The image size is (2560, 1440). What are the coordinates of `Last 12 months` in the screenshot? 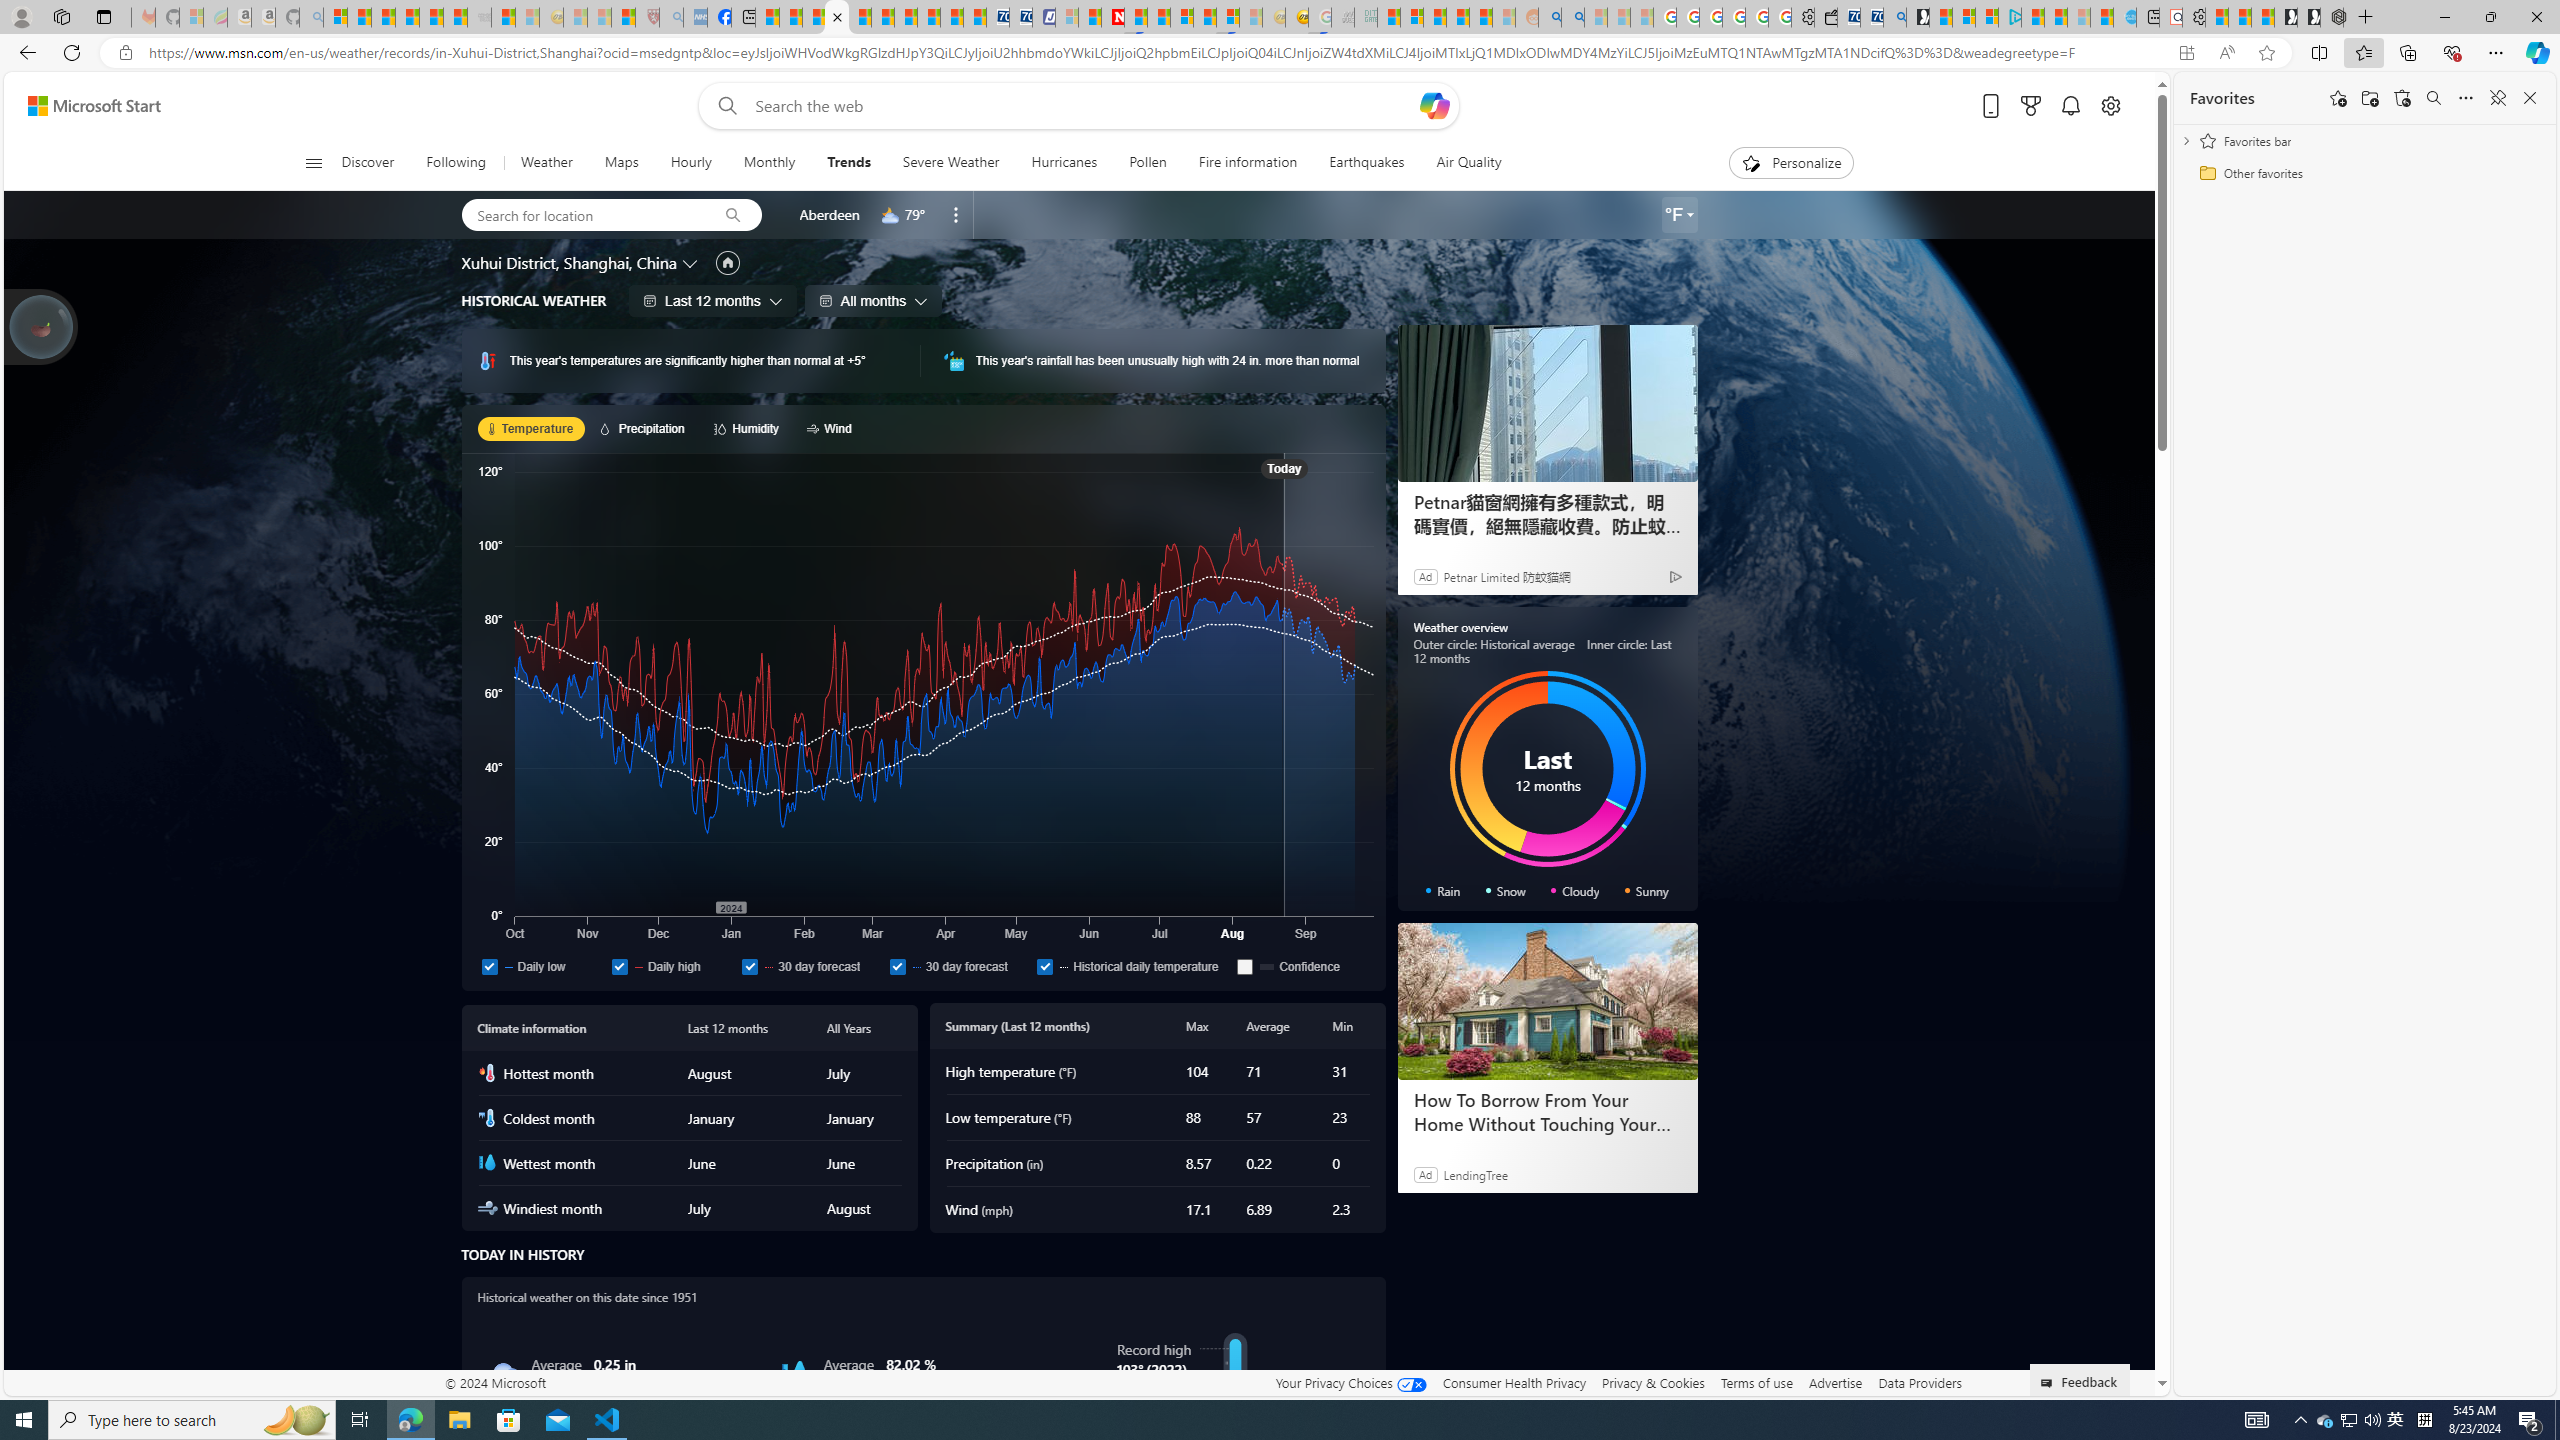 It's located at (712, 300).